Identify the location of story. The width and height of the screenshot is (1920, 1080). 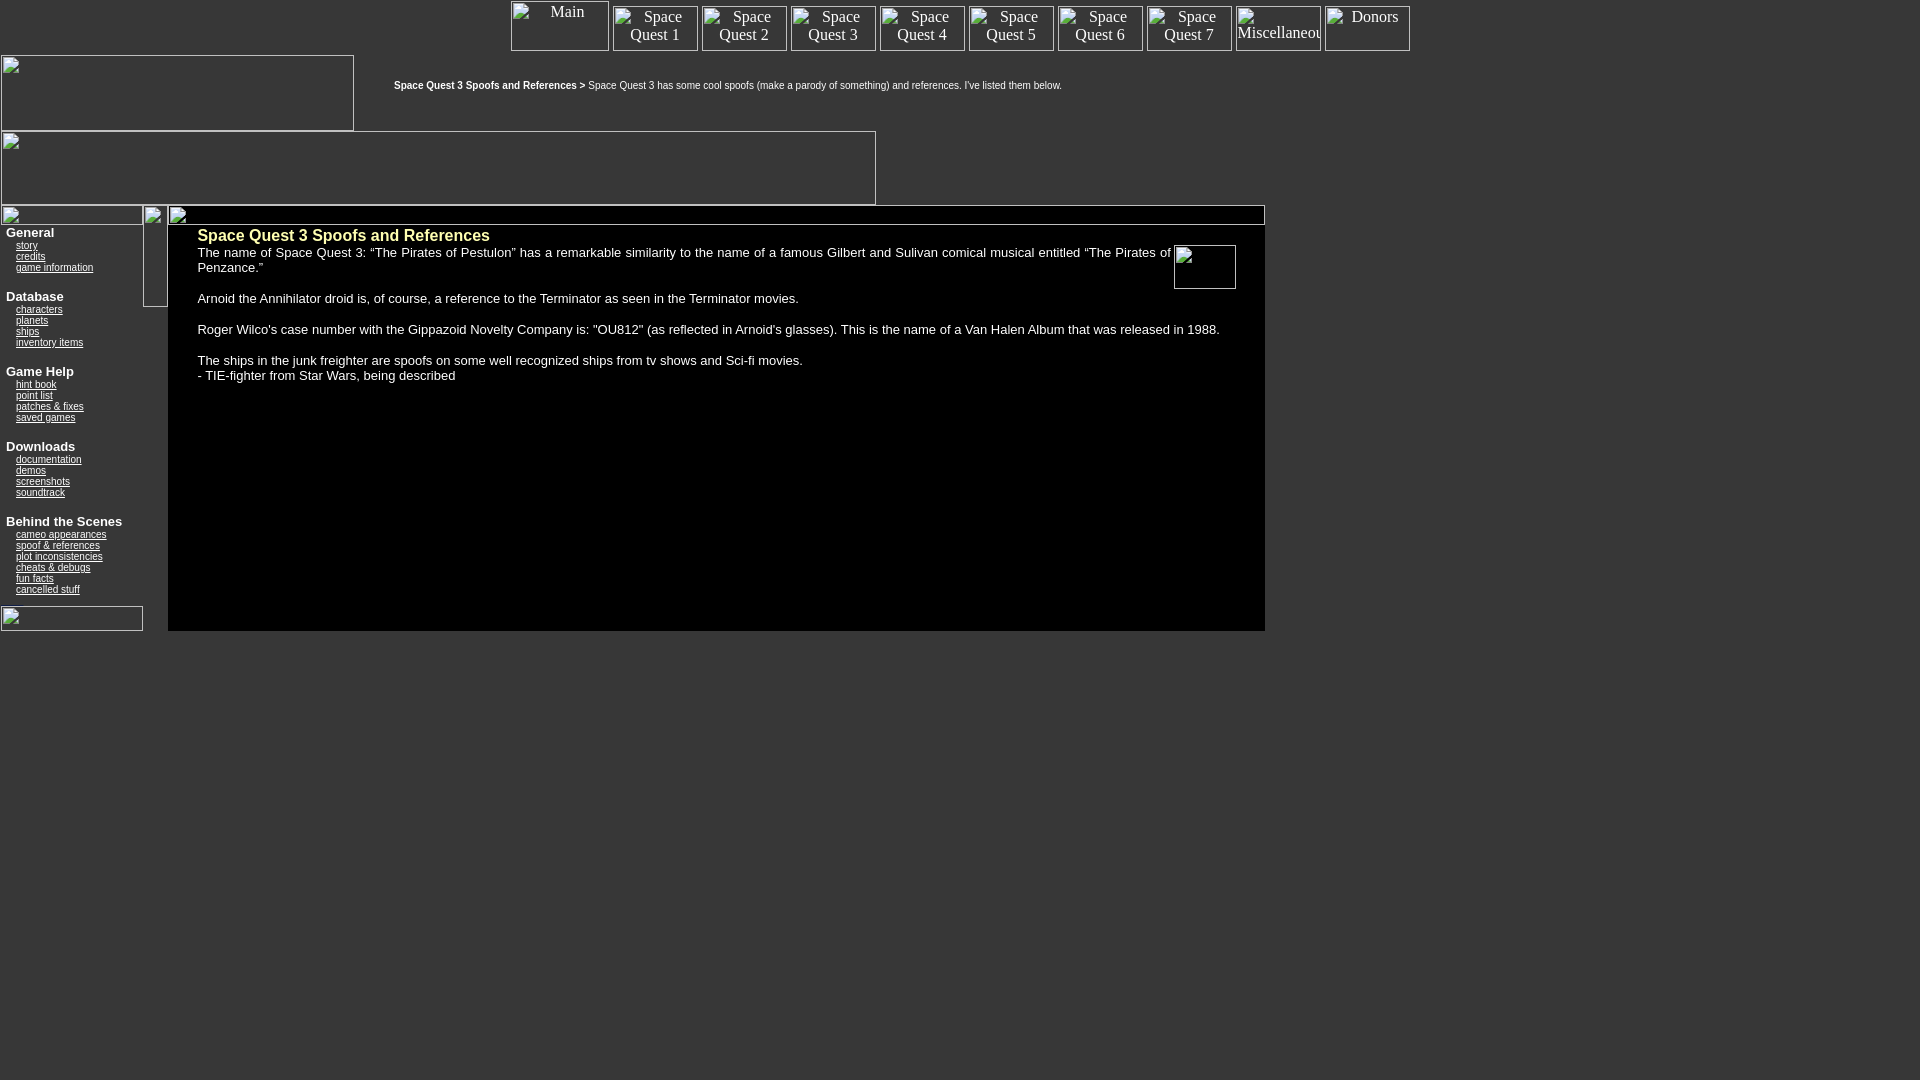
(26, 244).